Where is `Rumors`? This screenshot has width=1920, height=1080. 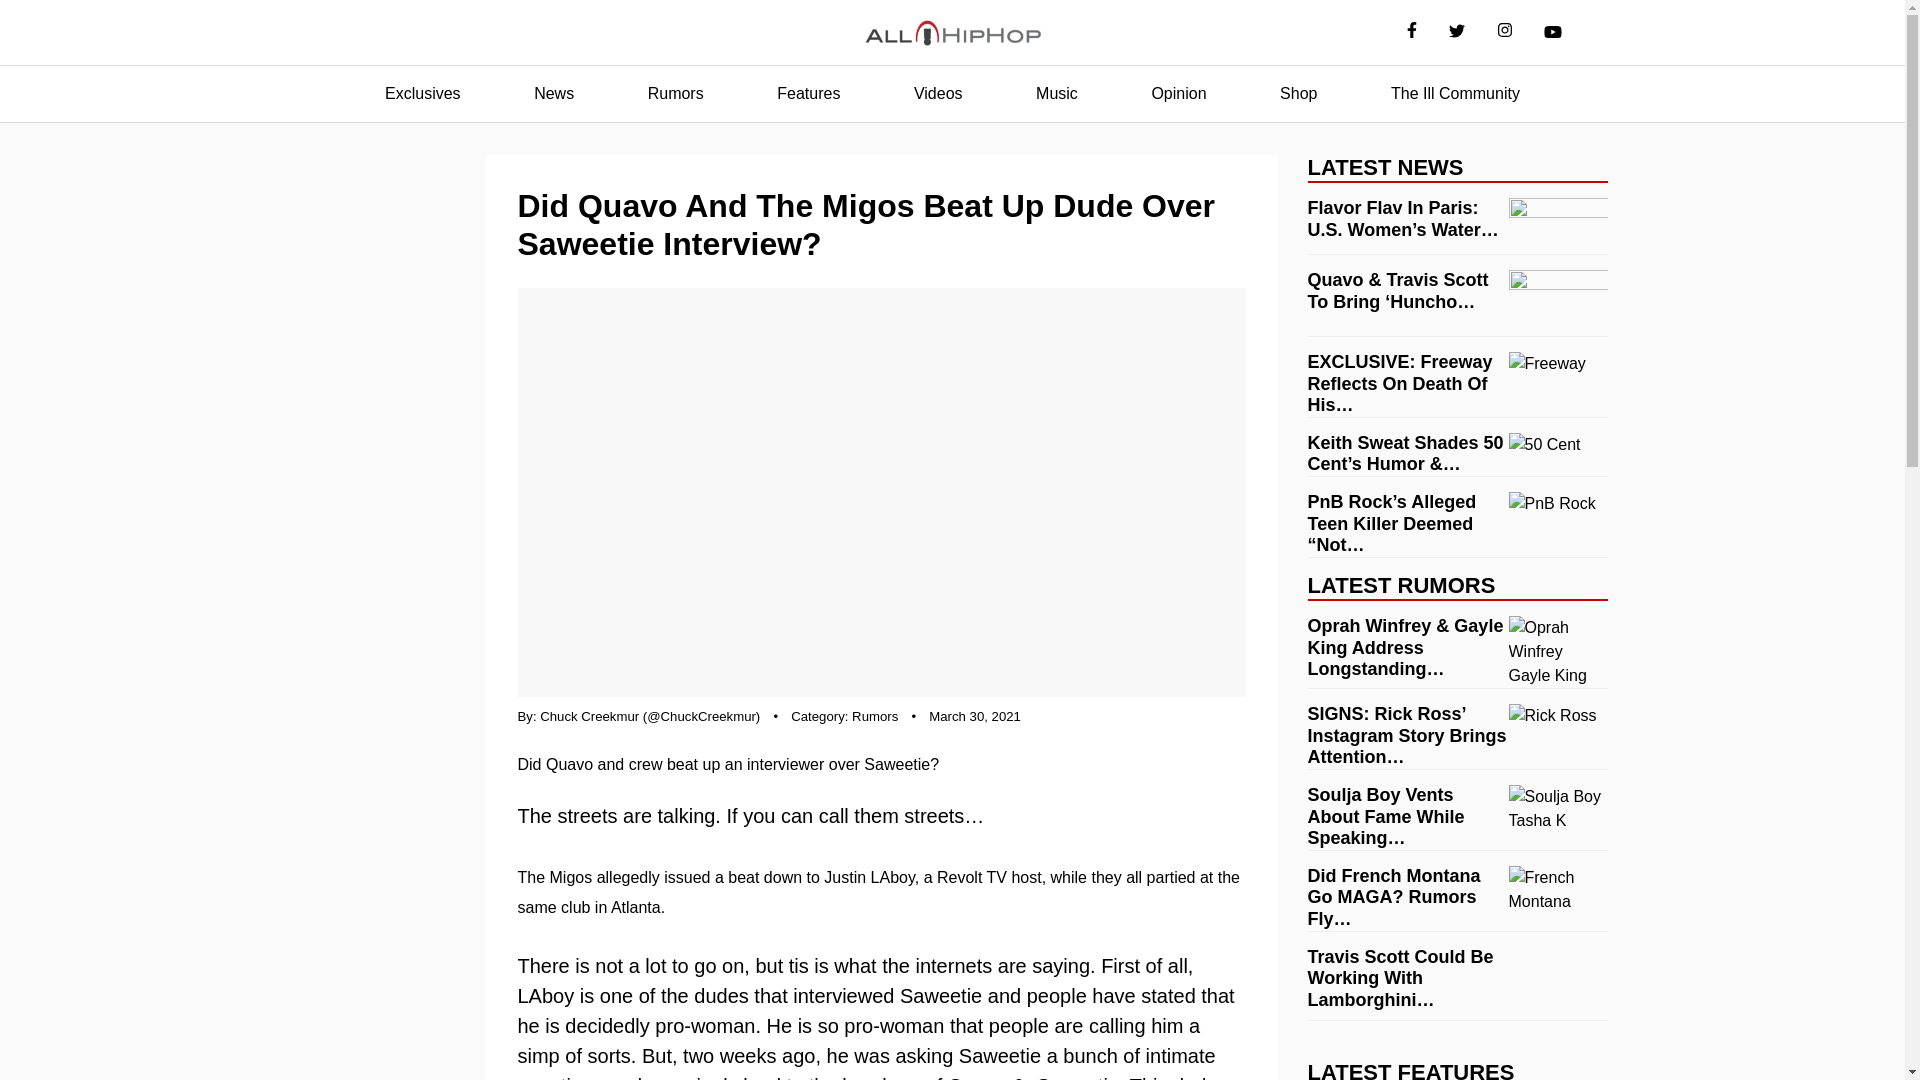 Rumors is located at coordinates (875, 716).